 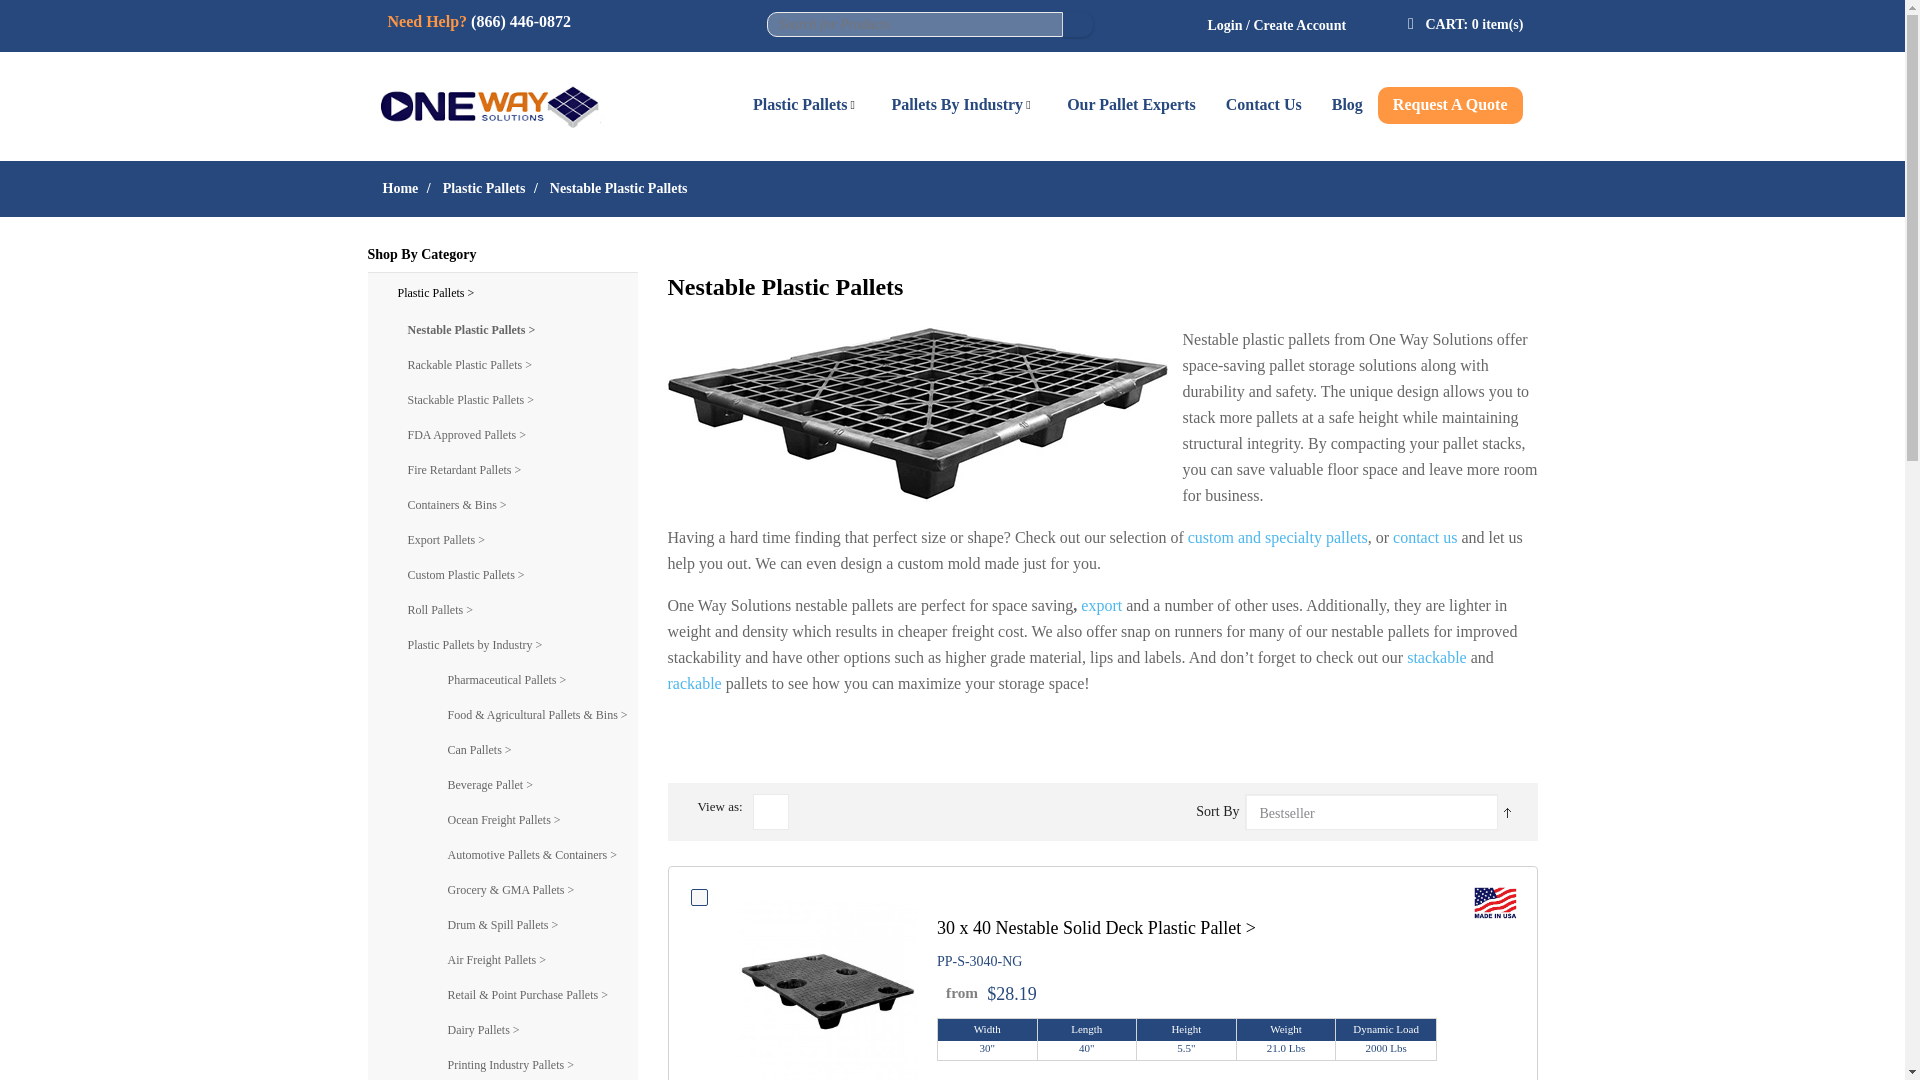 I want to click on Home, so click(x=400, y=188).